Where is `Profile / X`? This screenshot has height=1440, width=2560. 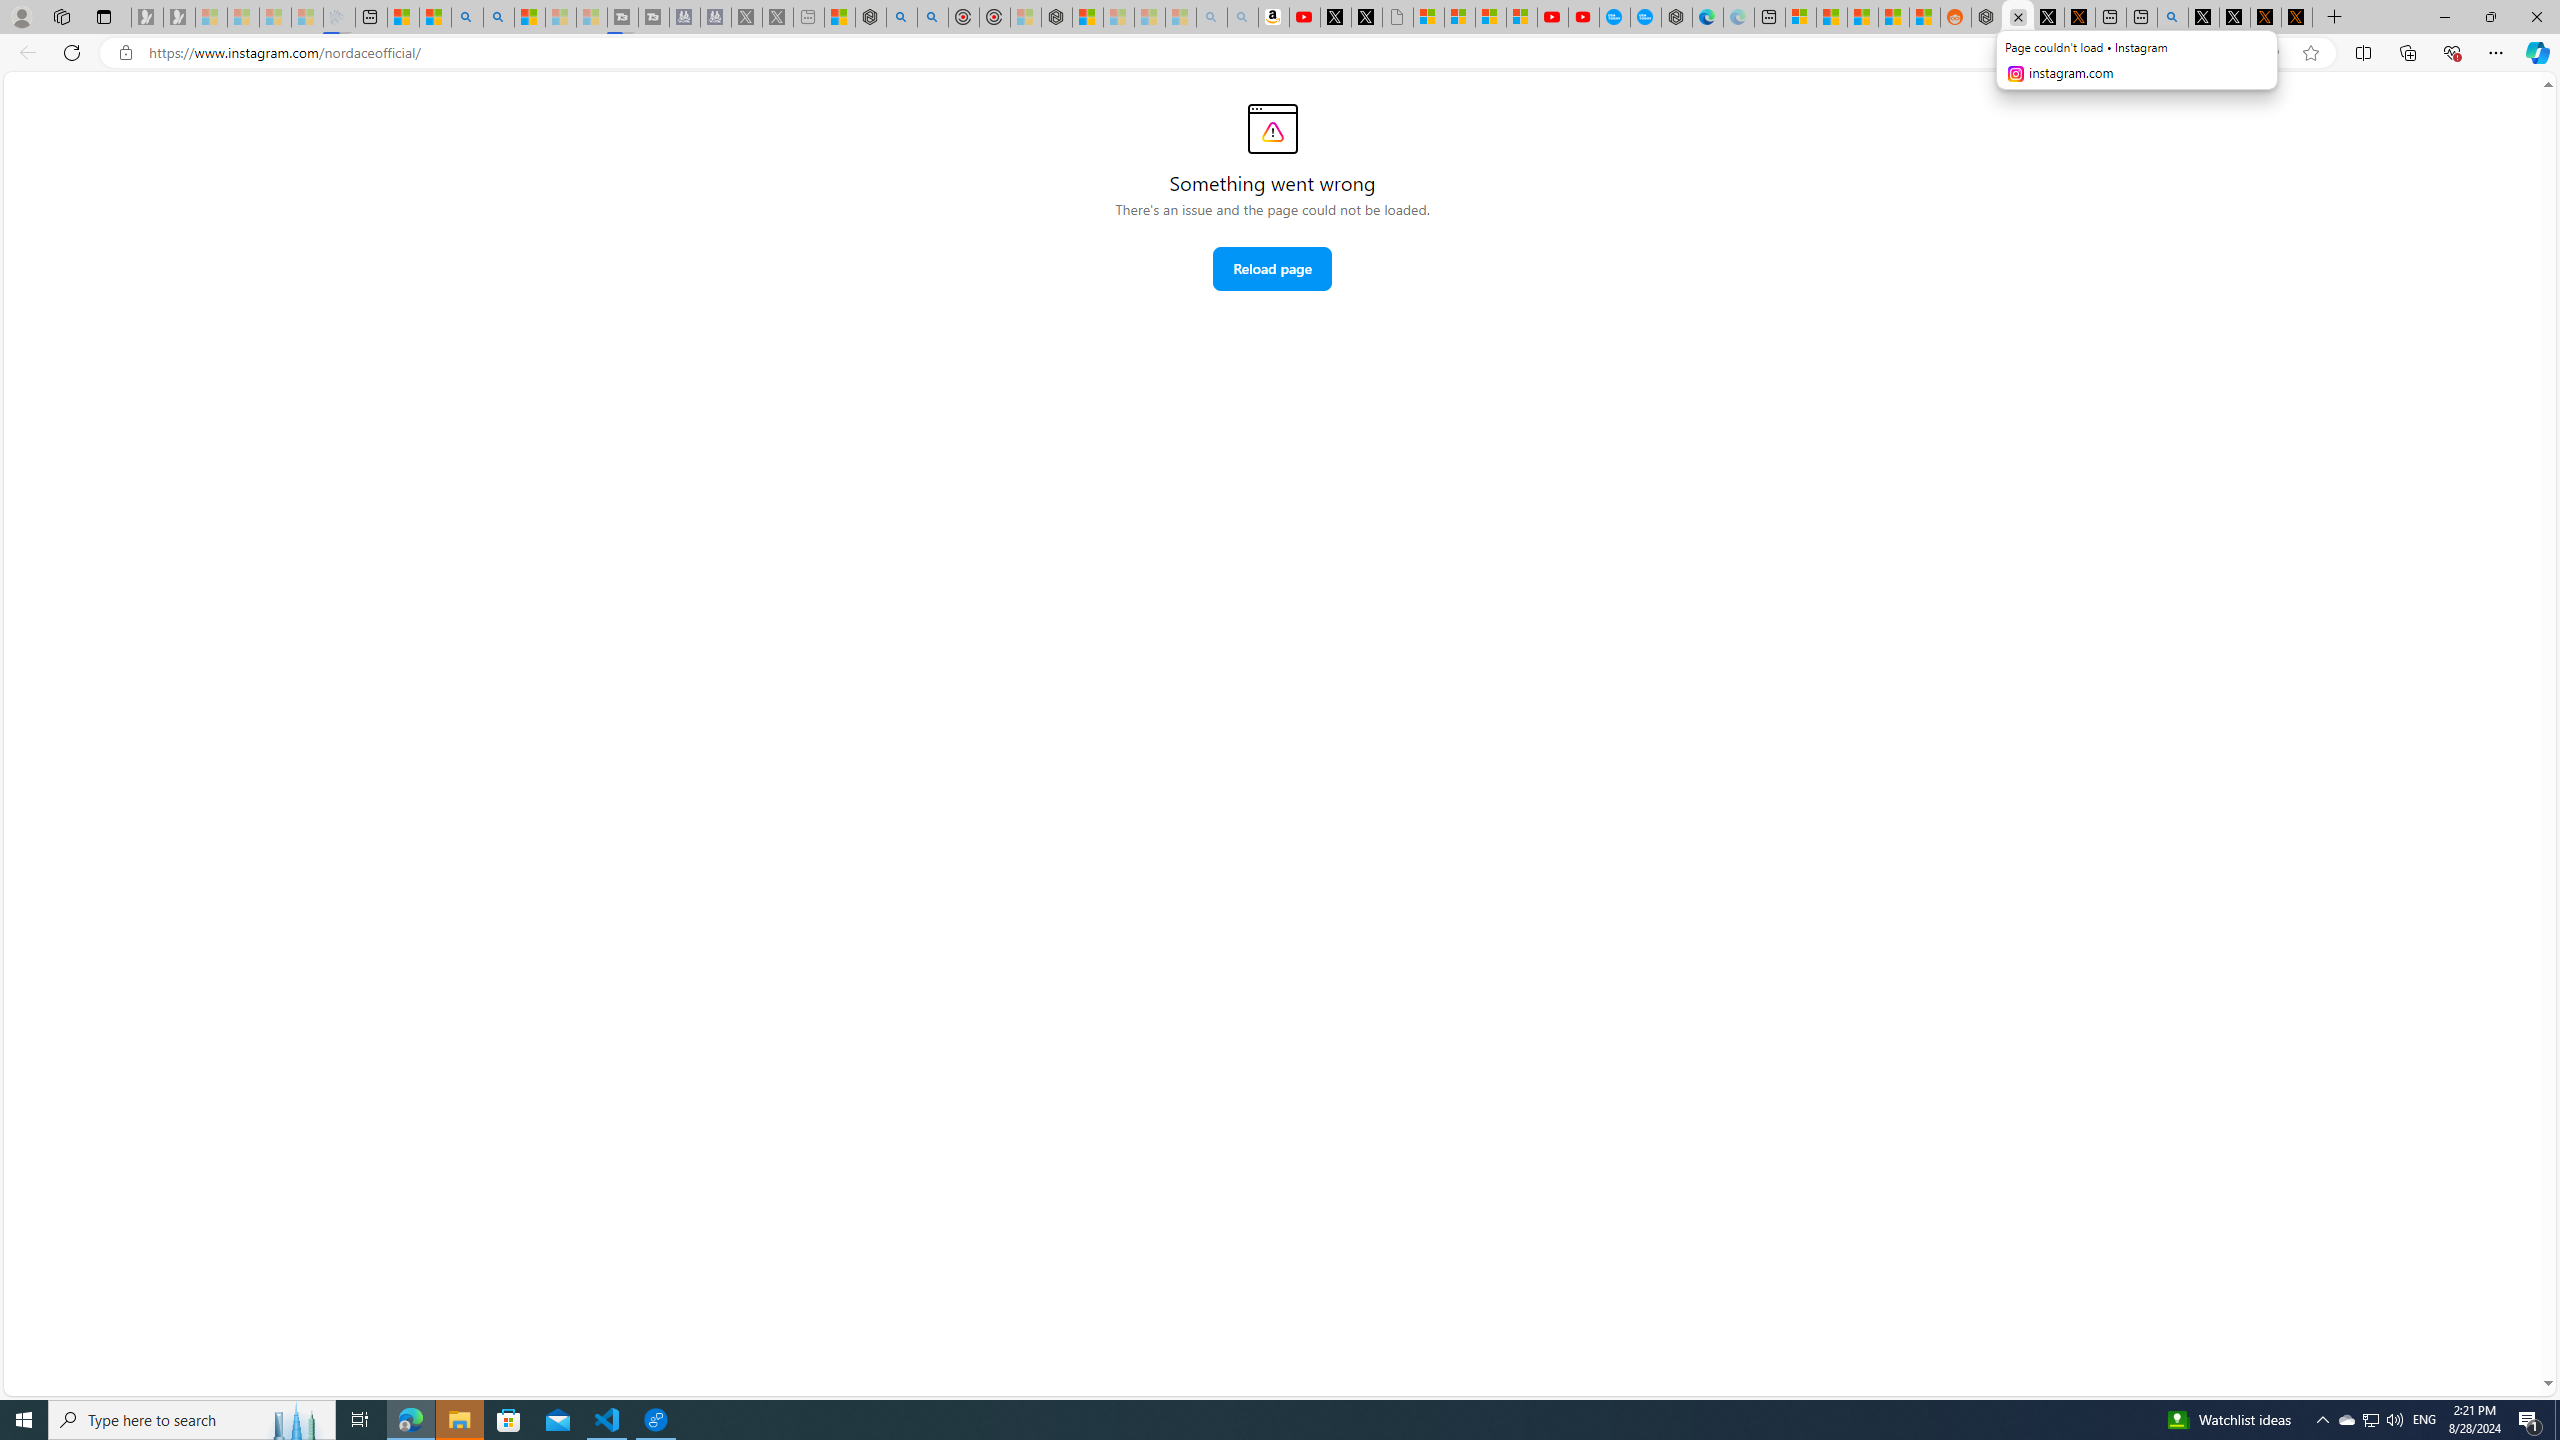 Profile / X is located at coordinates (2204, 17).